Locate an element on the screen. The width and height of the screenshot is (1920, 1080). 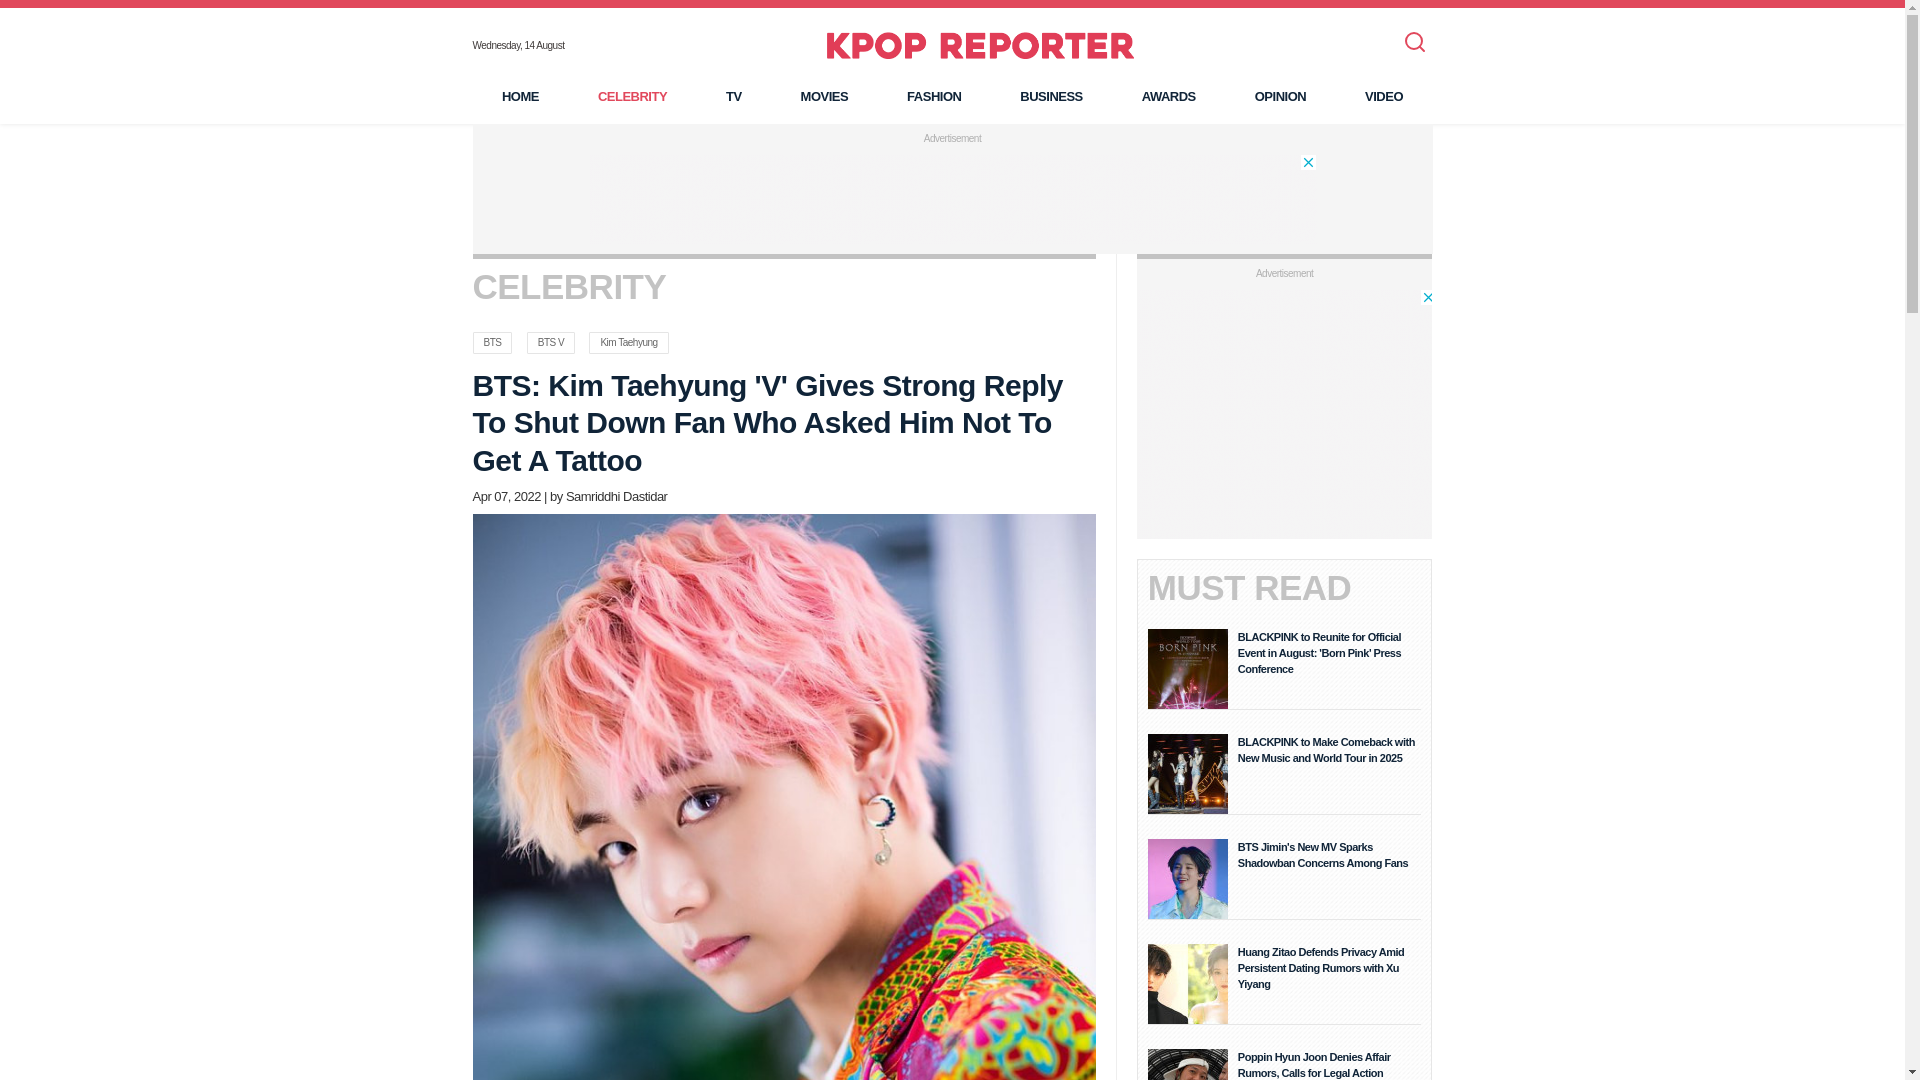
BUSINESS is located at coordinates (1050, 96).